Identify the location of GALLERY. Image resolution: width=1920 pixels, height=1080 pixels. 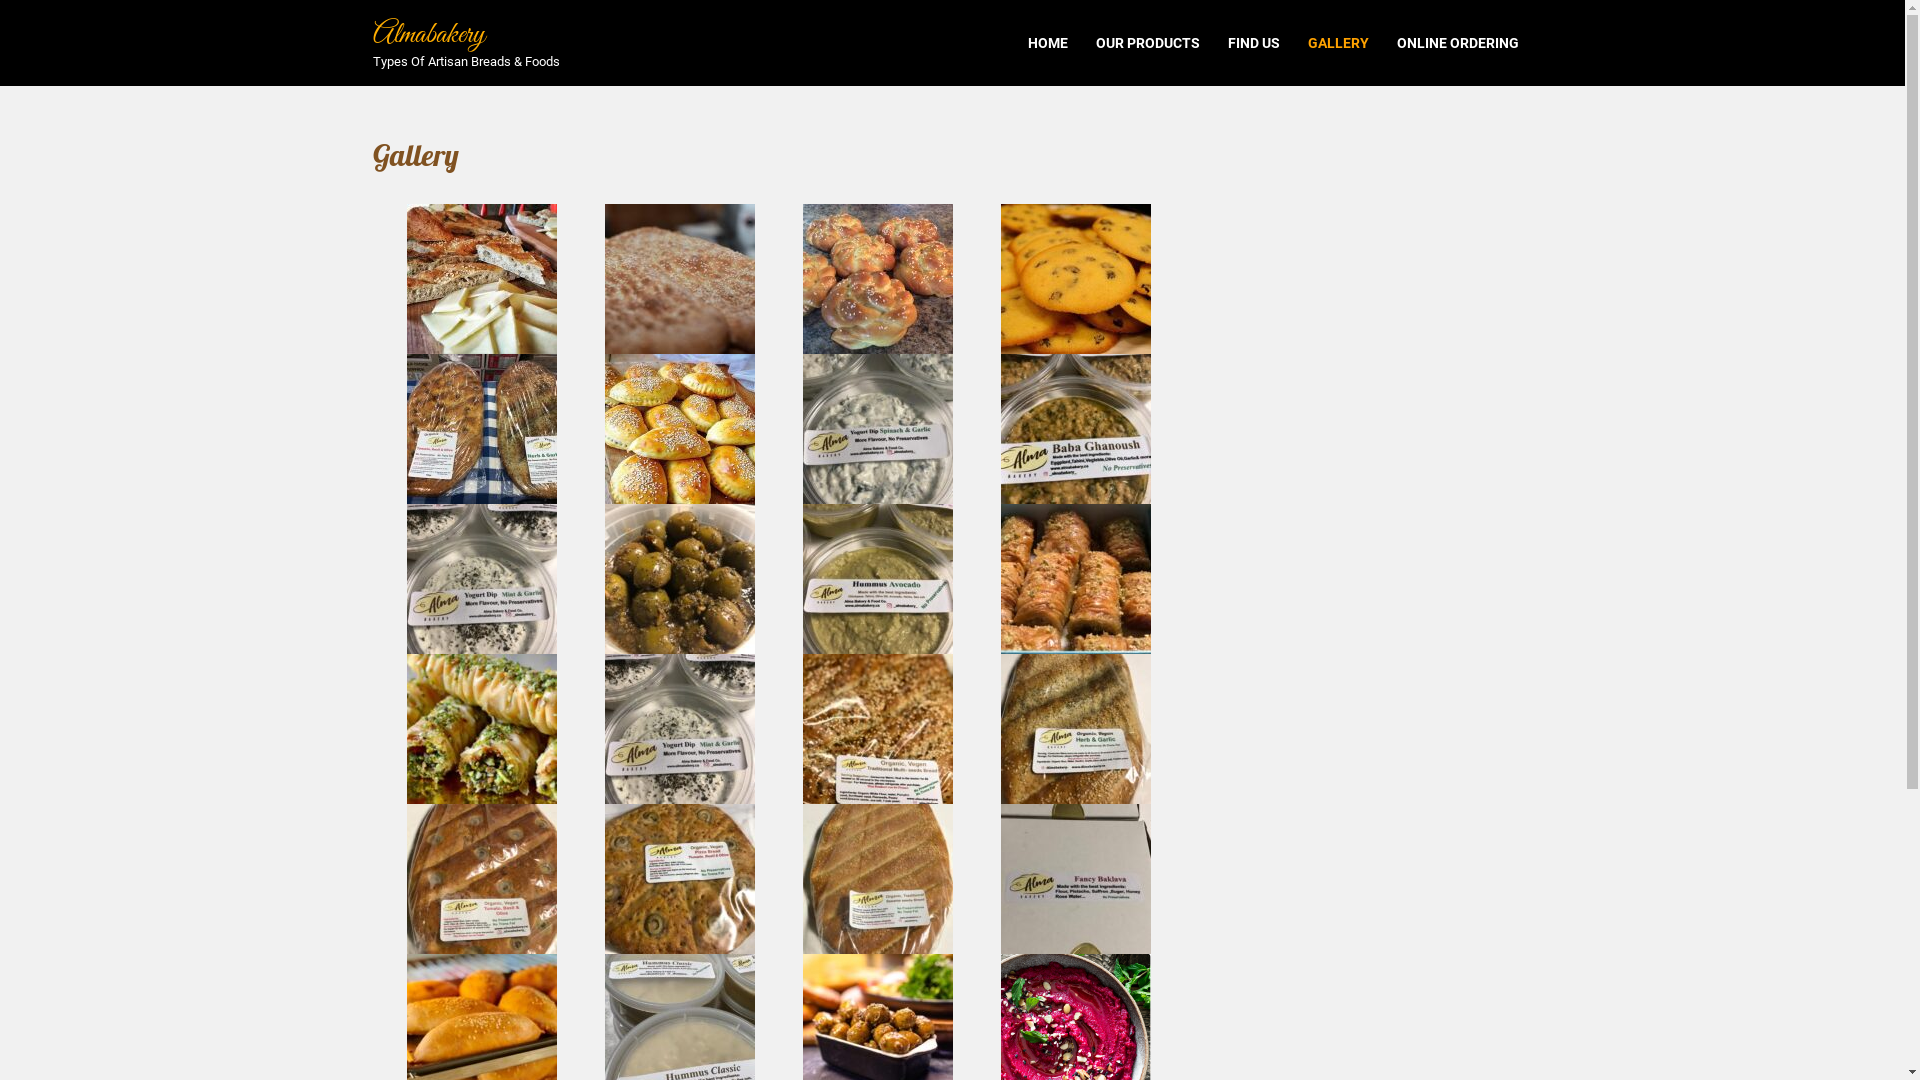
(1338, 43).